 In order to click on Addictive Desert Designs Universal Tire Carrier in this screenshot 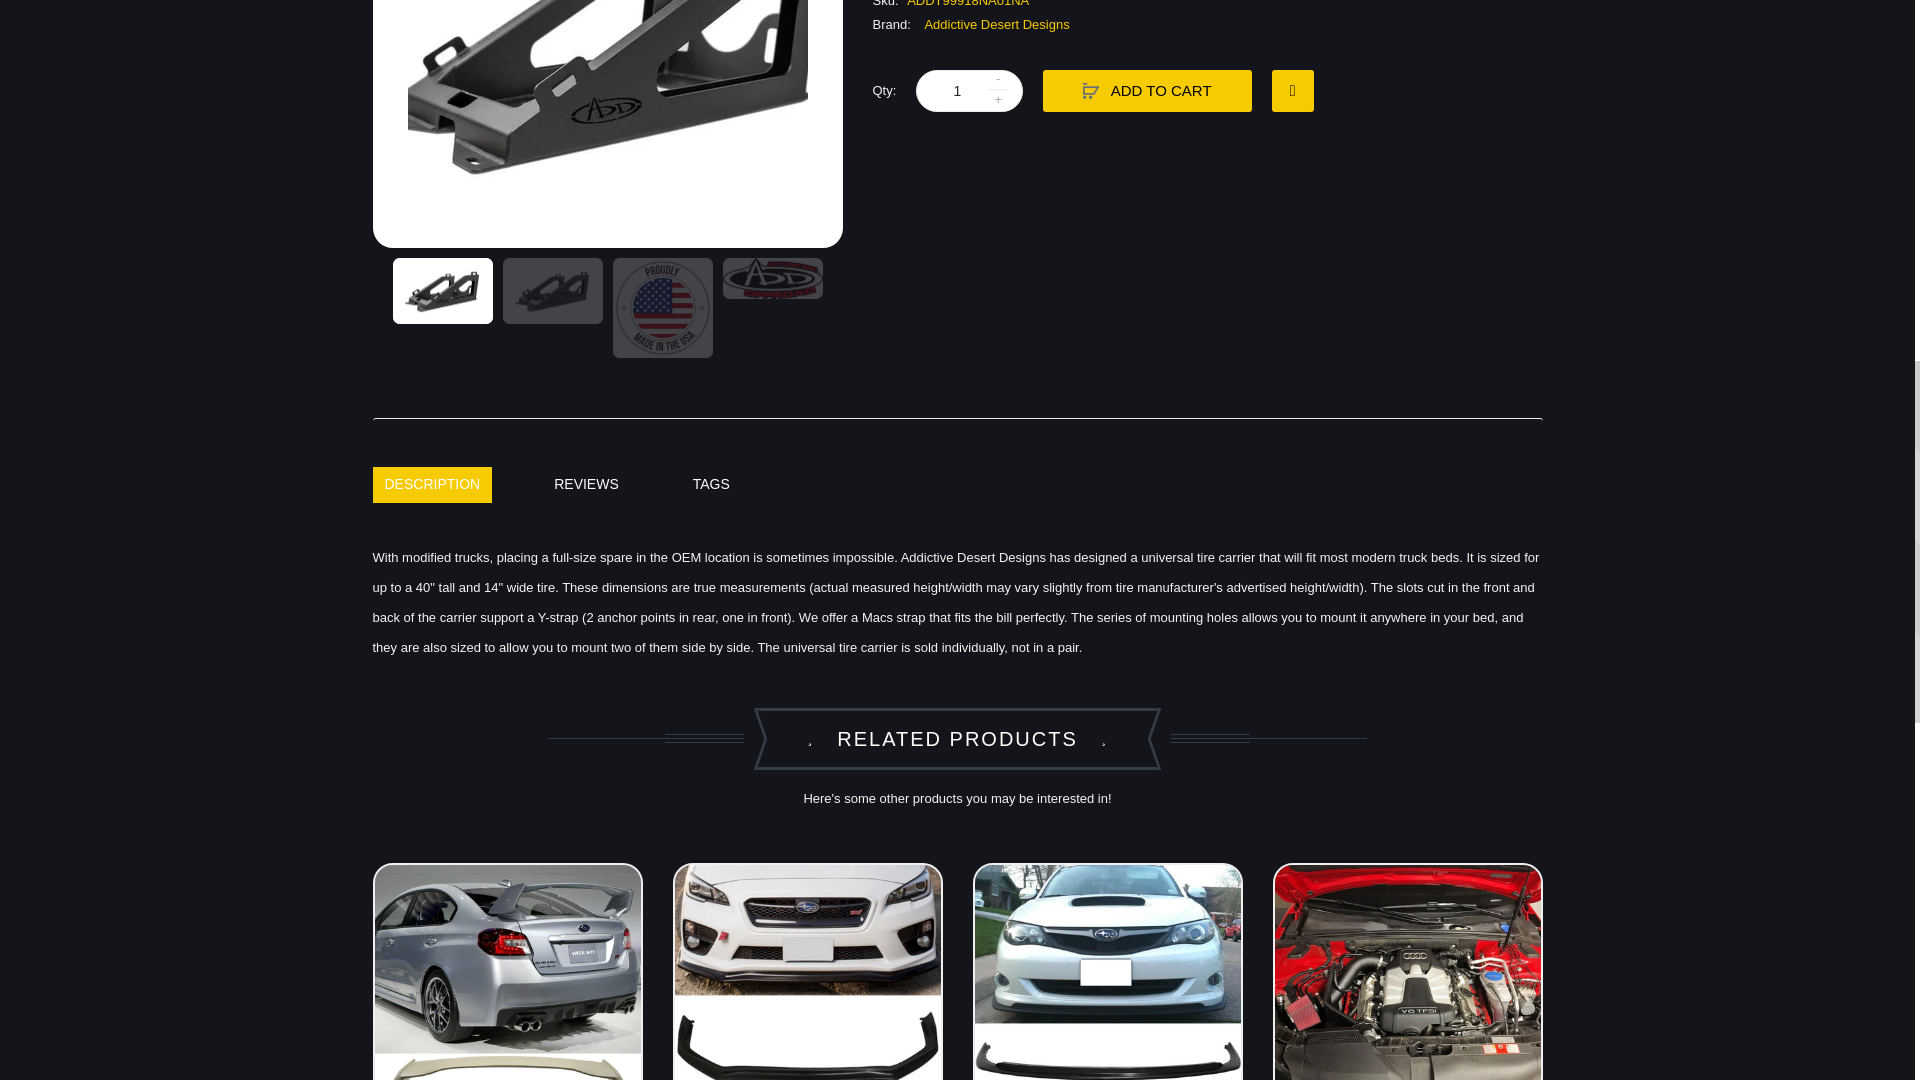, I will do `click(662, 308)`.